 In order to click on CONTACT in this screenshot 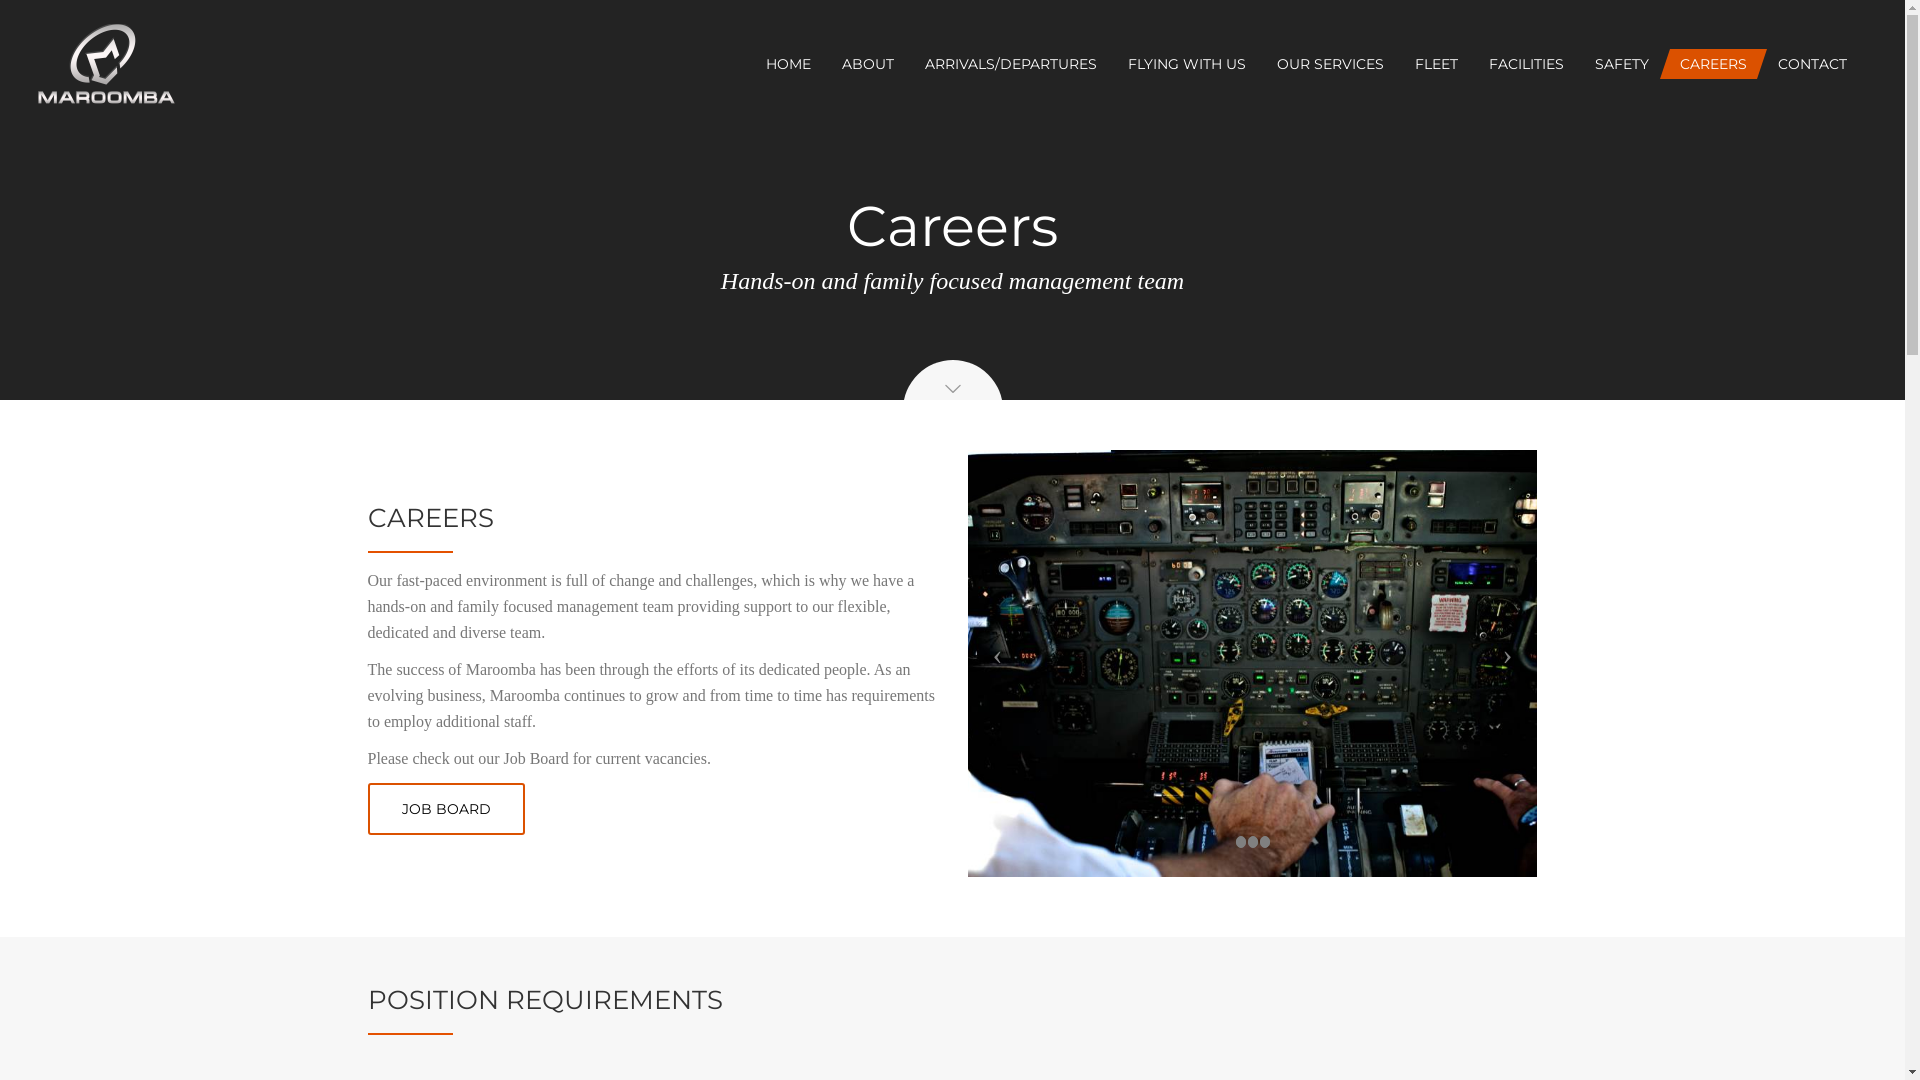, I will do `click(1812, 64)`.